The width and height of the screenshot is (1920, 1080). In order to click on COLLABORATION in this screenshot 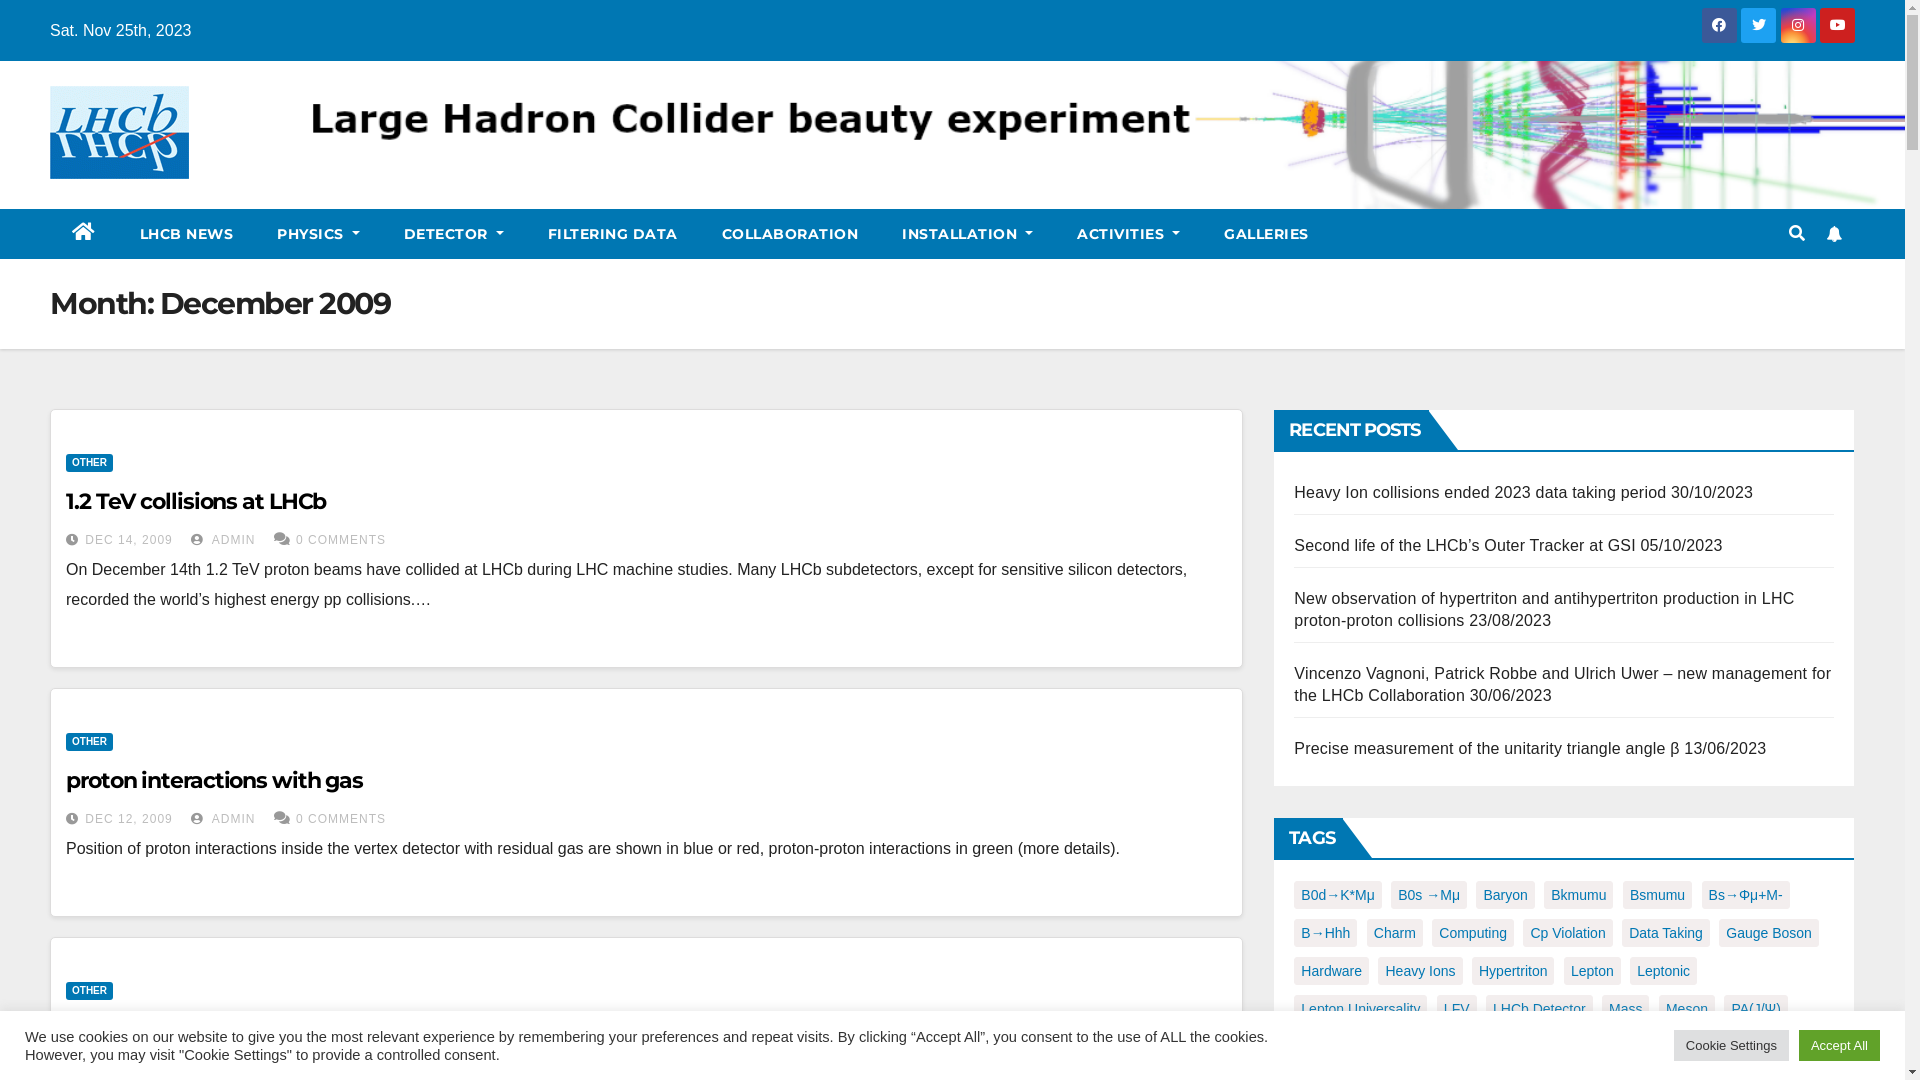, I will do `click(790, 234)`.